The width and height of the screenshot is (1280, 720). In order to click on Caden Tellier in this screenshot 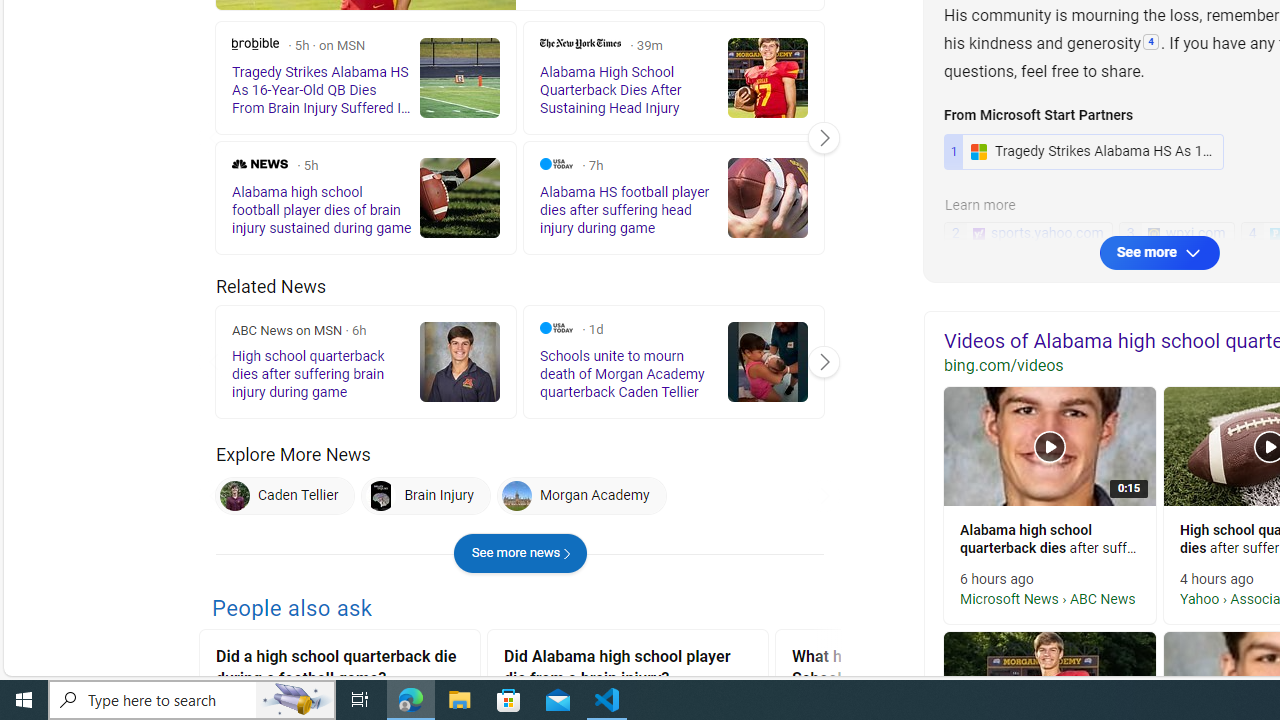, I will do `click(285, 496)`.